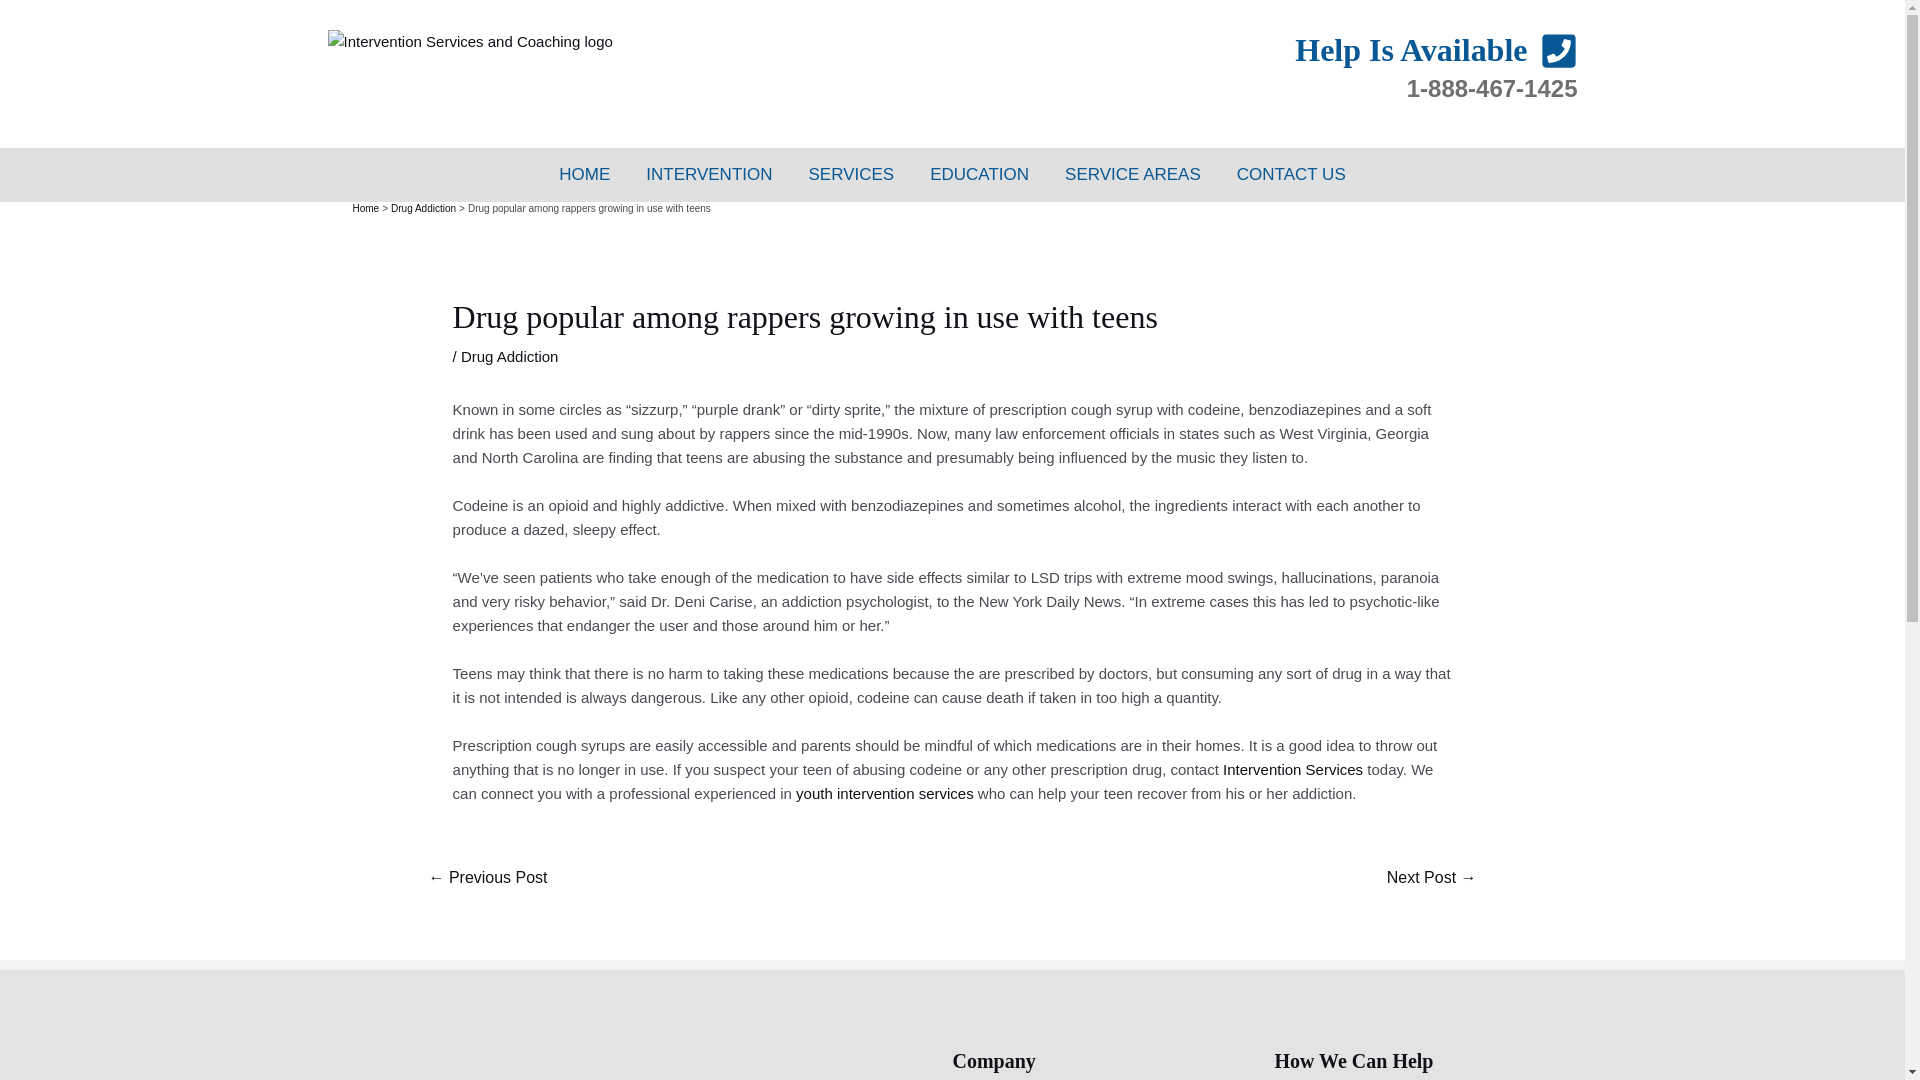 Image resolution: width=1920 pixels, height=1080 pixels. Describe the element at coordinates (1432, 878) in the screenshot. I see `Heroin use on the rise, with a new face` at that location.